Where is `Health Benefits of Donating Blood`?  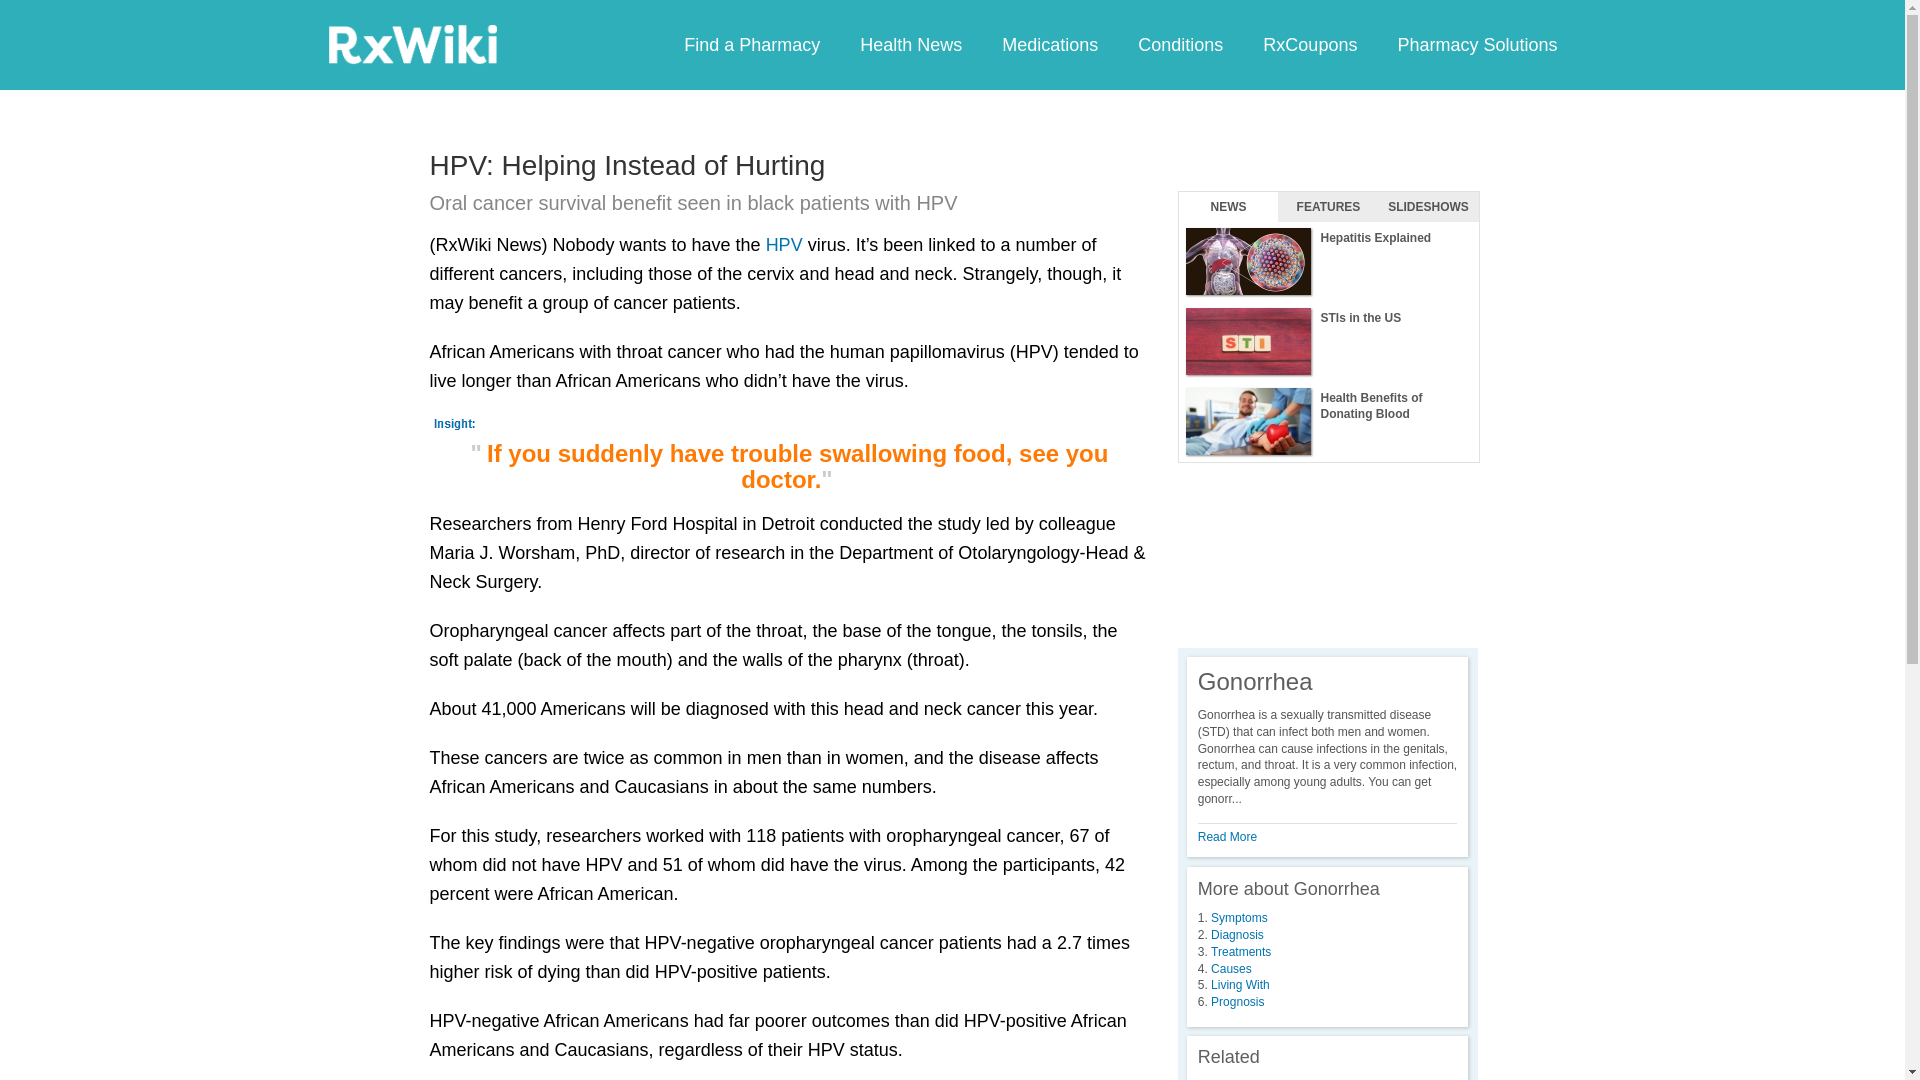 Health Benefits of Donating Blood is located at coordinates (1328, 422).